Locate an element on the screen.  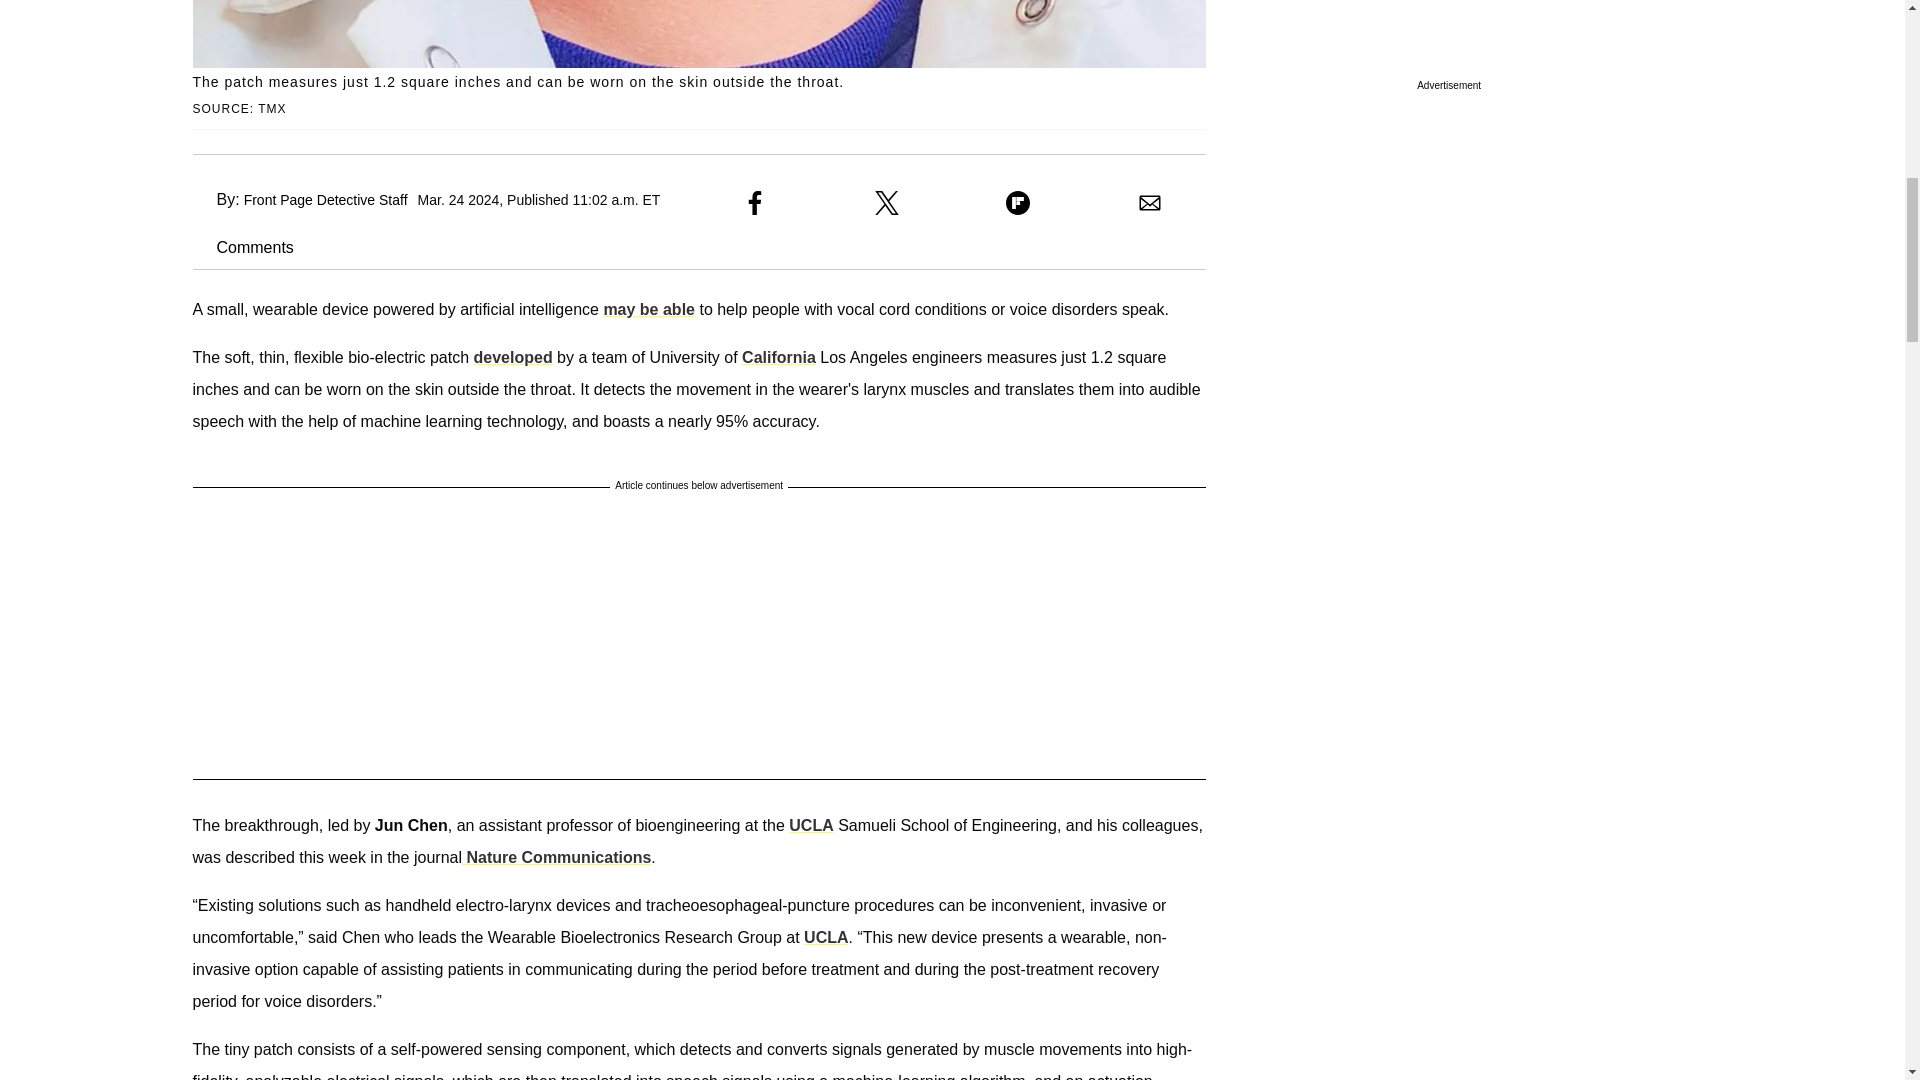
may be able is located at coordinates (648, 309).